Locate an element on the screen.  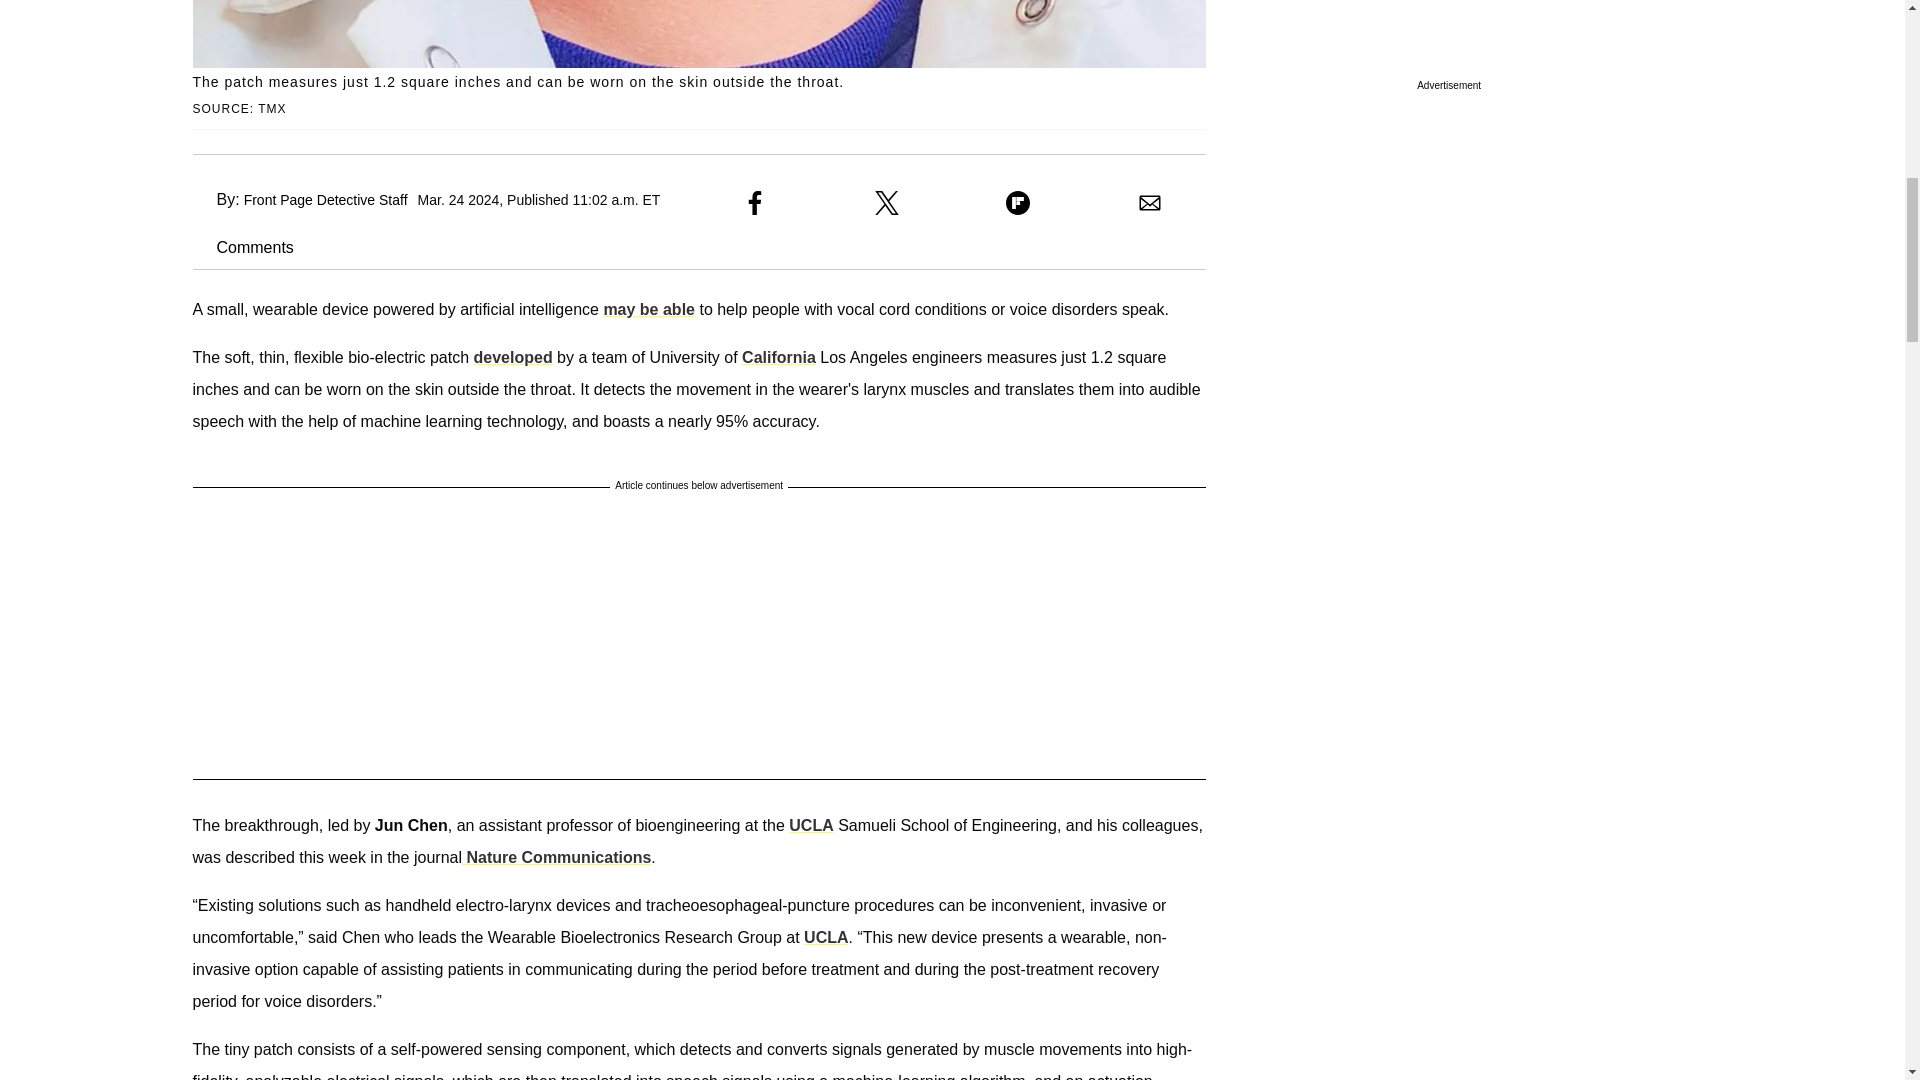
may be able is located at coordinates (648, 309).